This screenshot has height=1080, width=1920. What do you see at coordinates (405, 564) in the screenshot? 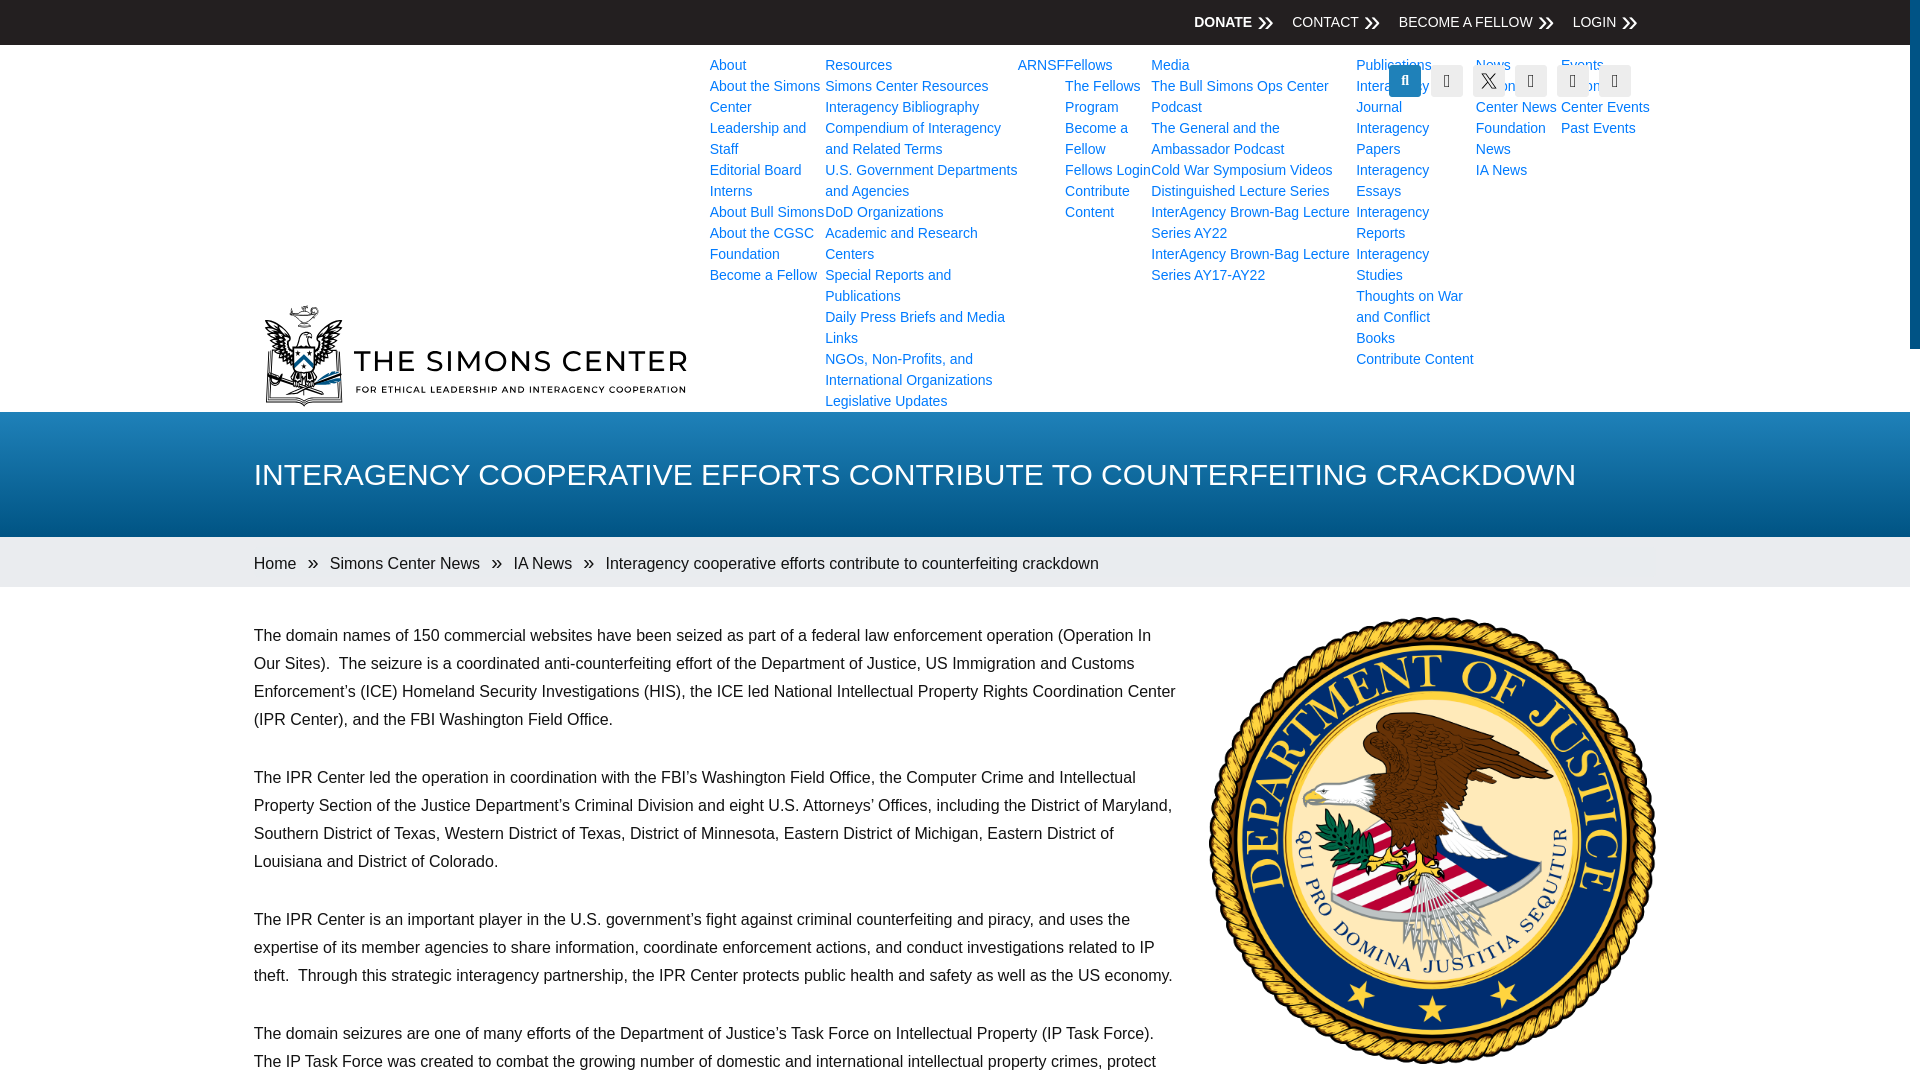
I see `Compendium of Interagency and Related Terms` at bounding box center [405, 564].